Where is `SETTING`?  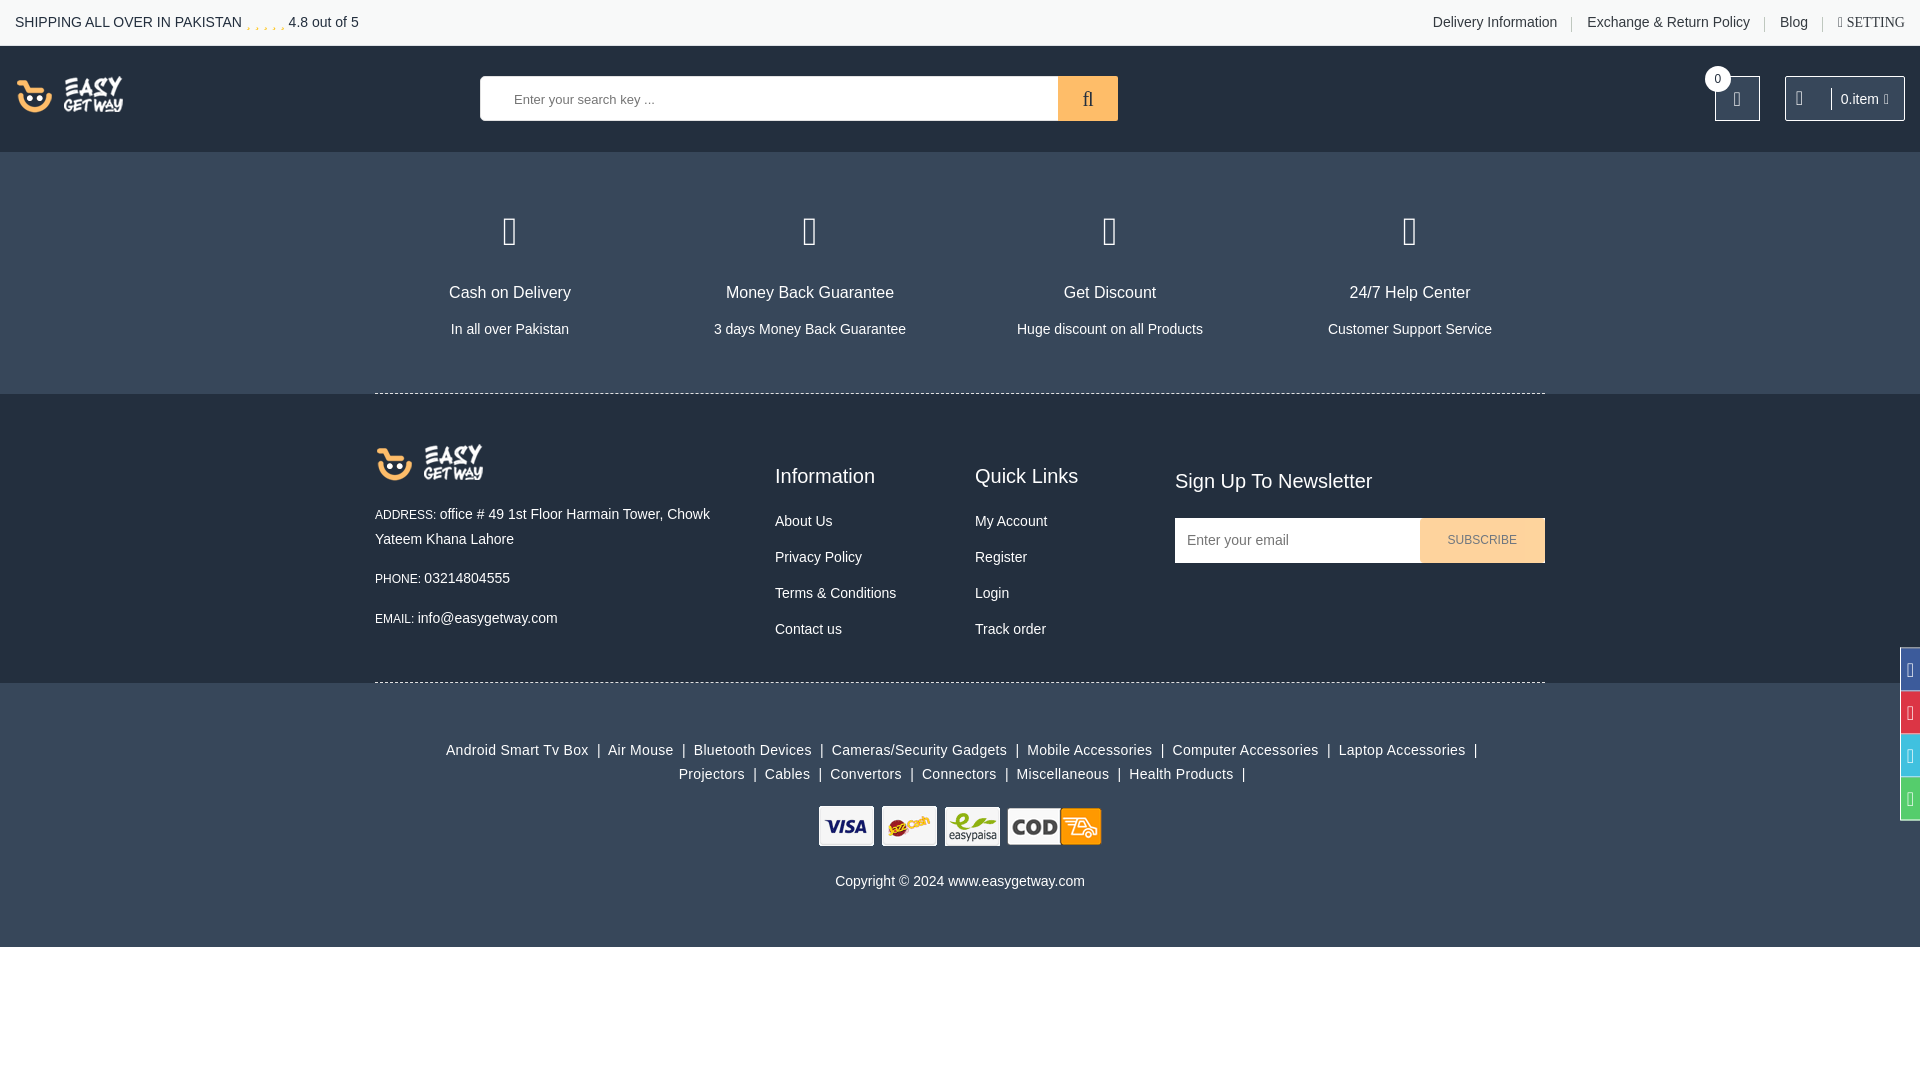 SETTING is located at coordinates (1870, 23).